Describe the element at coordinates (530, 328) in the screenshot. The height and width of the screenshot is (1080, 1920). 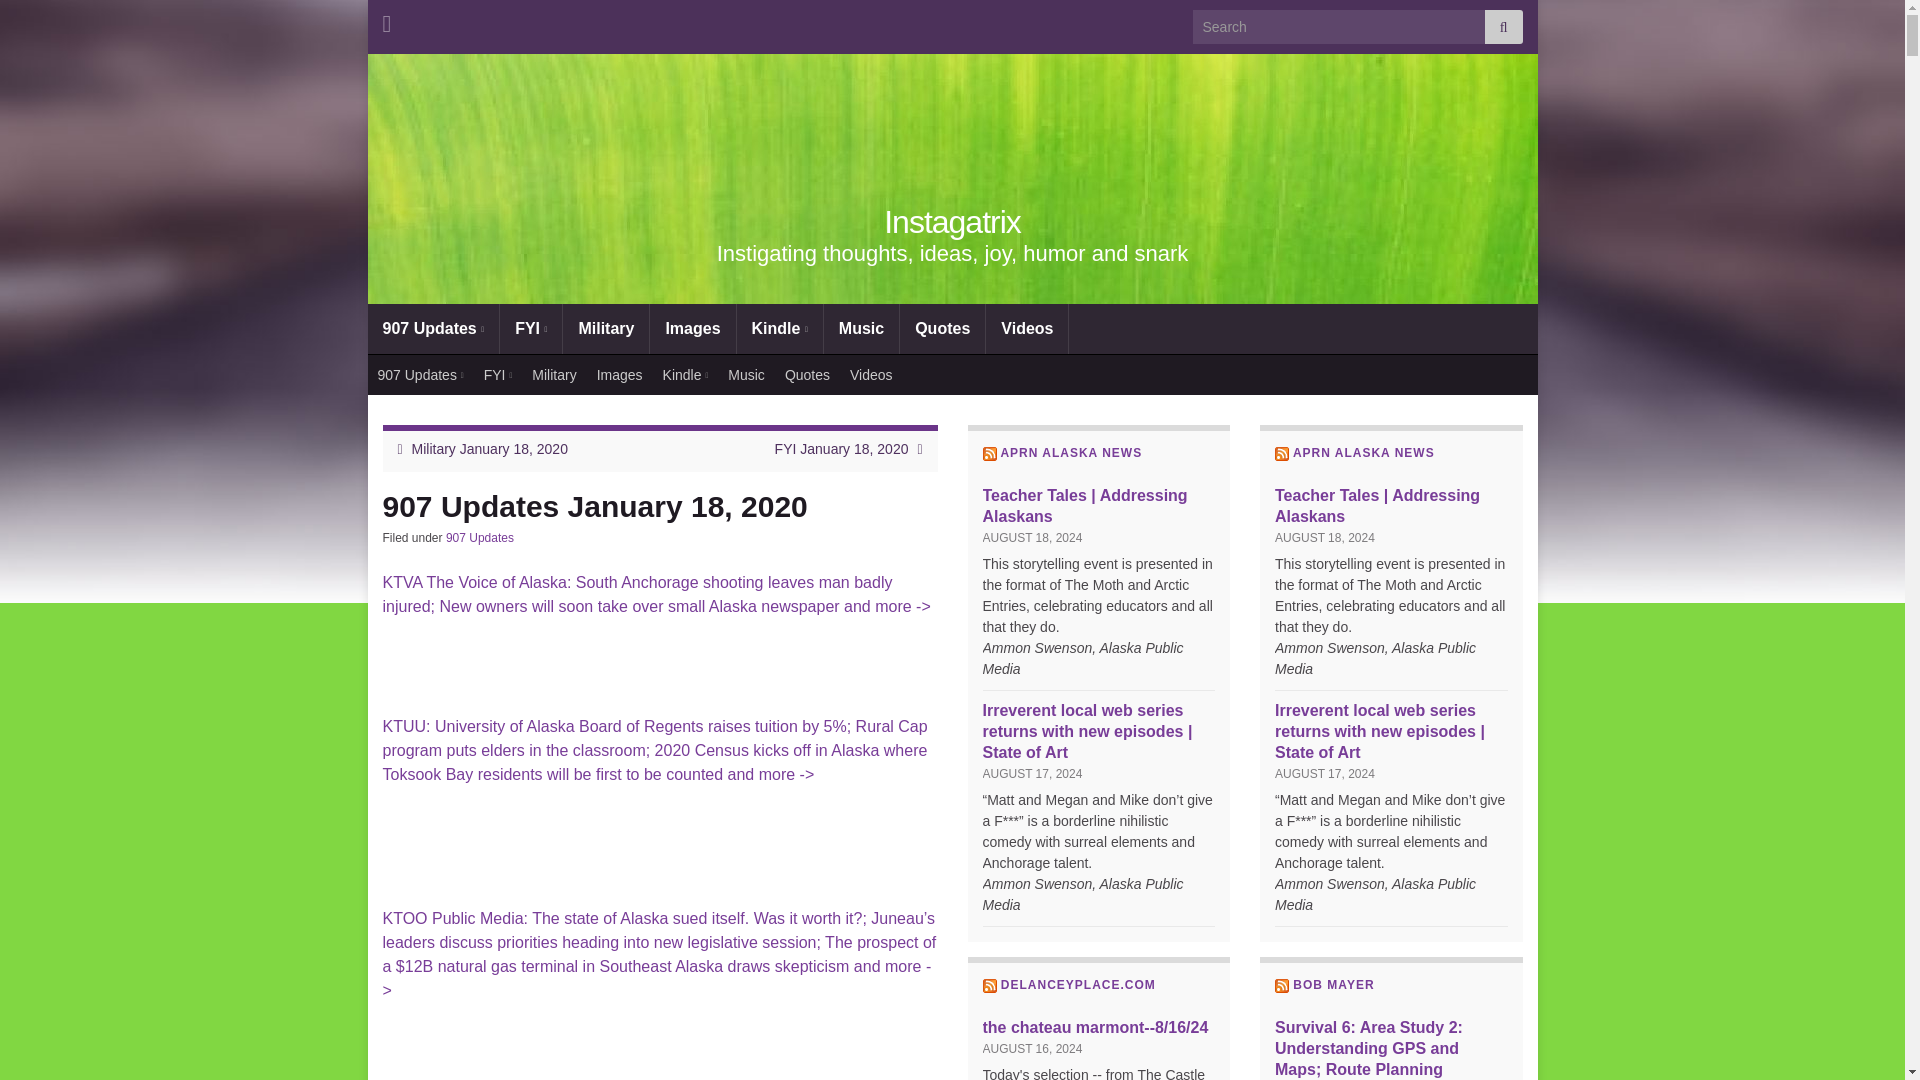
I see `FYI` at that location.